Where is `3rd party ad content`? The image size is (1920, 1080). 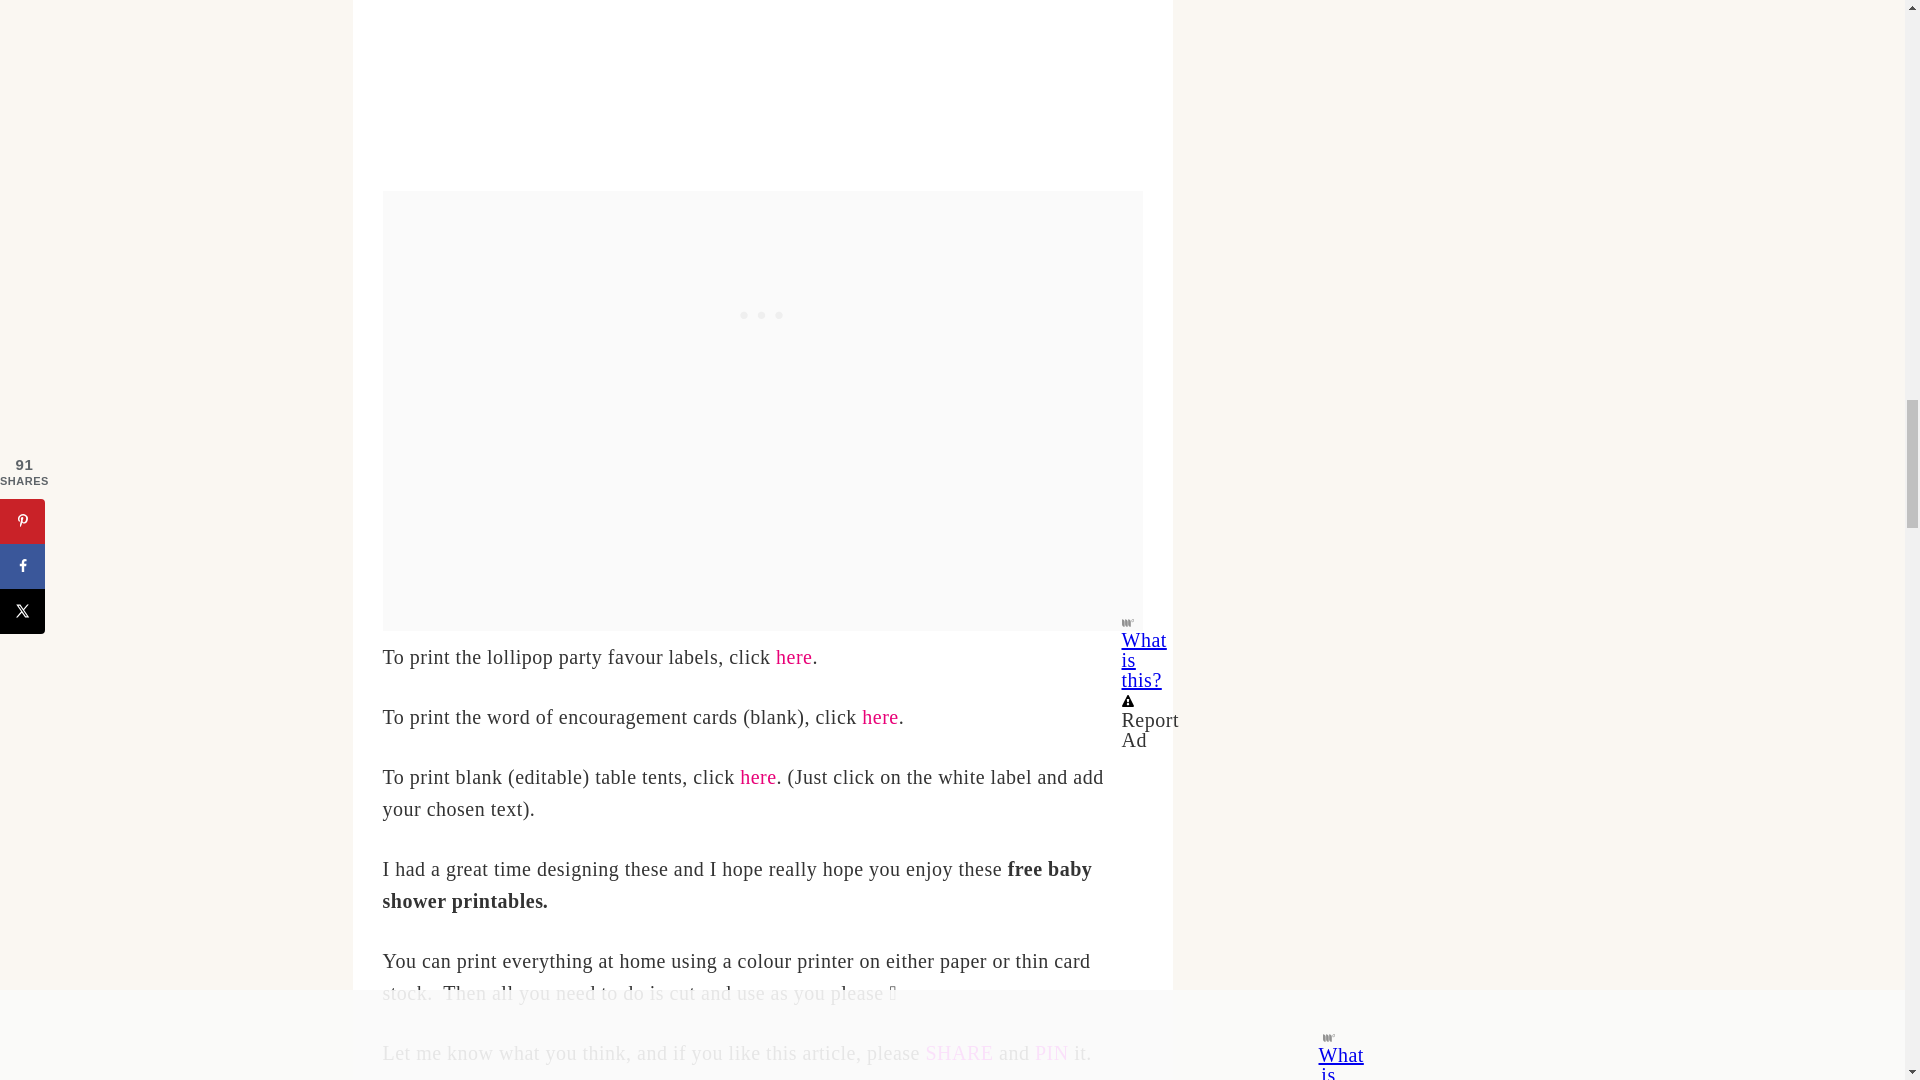 3rd party ad content is located at coordinates (762, 316).